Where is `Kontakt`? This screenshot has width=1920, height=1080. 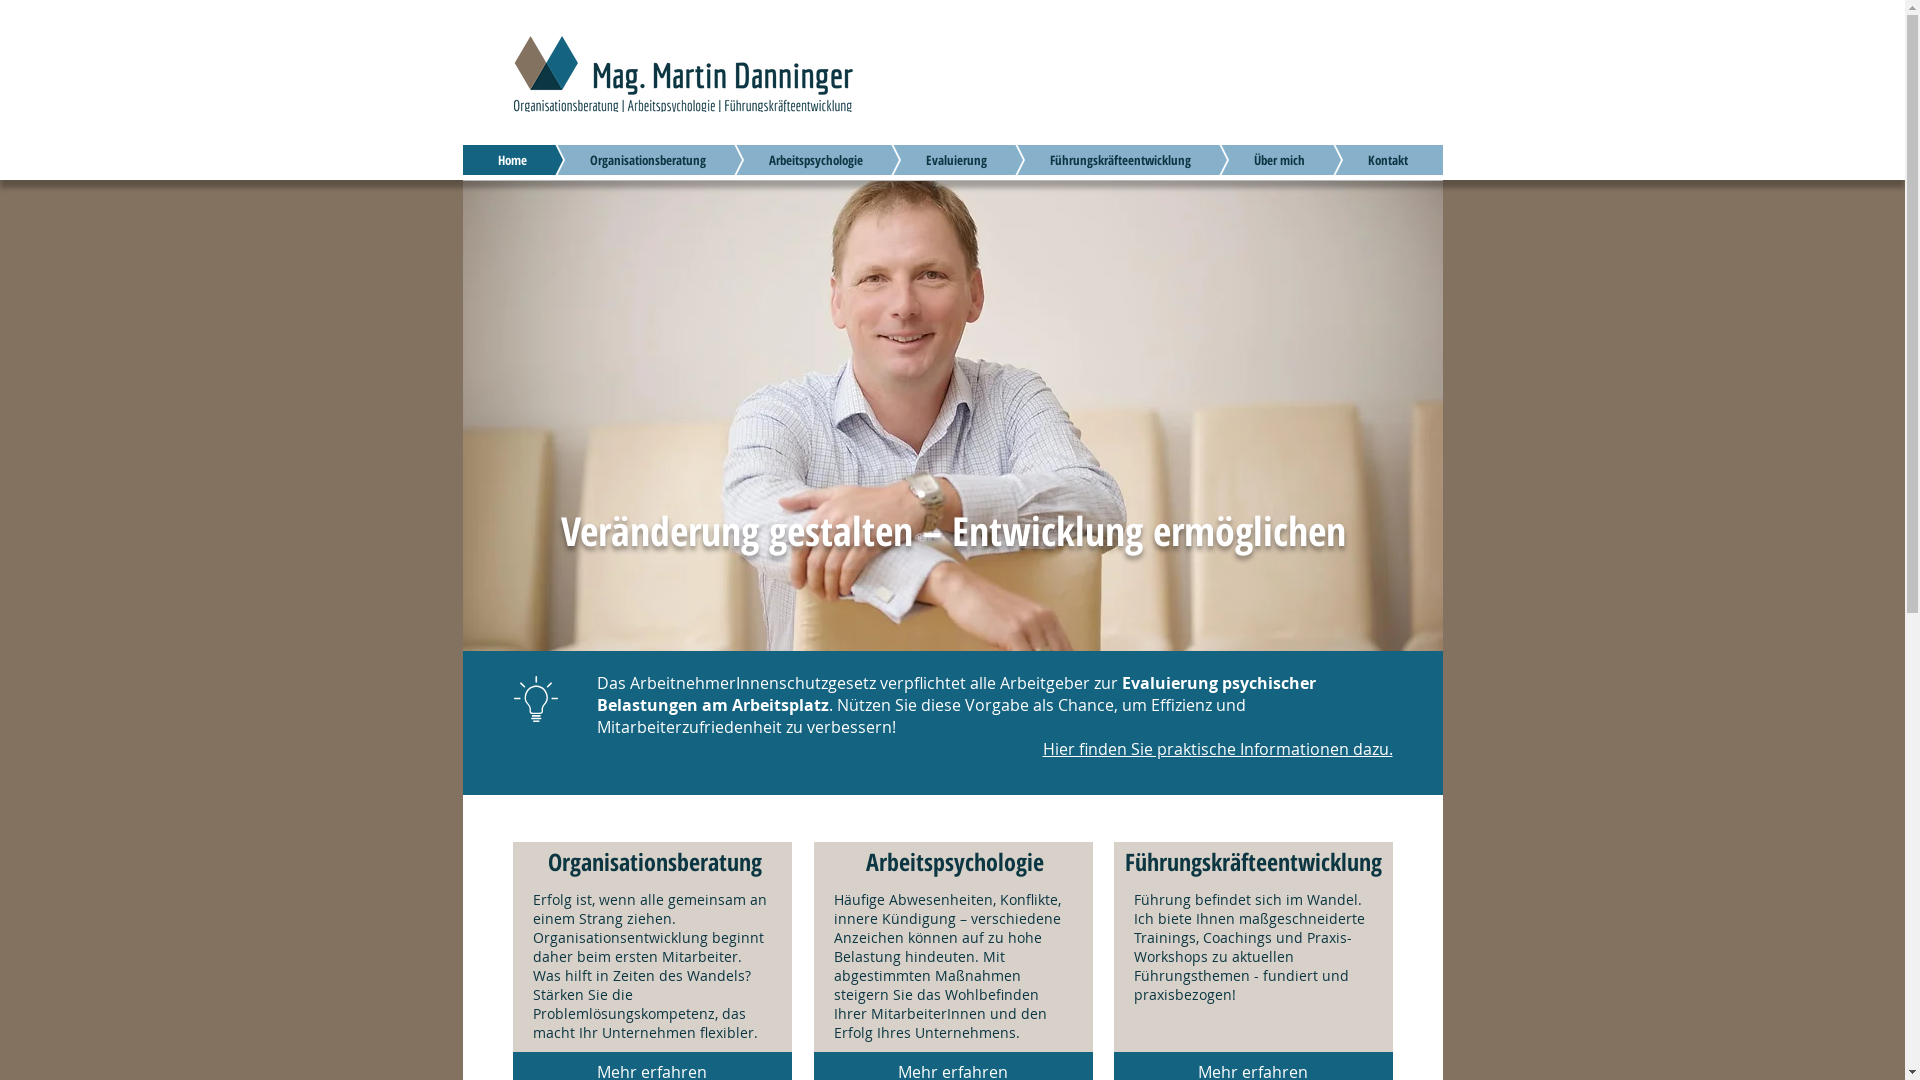 Kontakt is located at coordinates (1357, 160).